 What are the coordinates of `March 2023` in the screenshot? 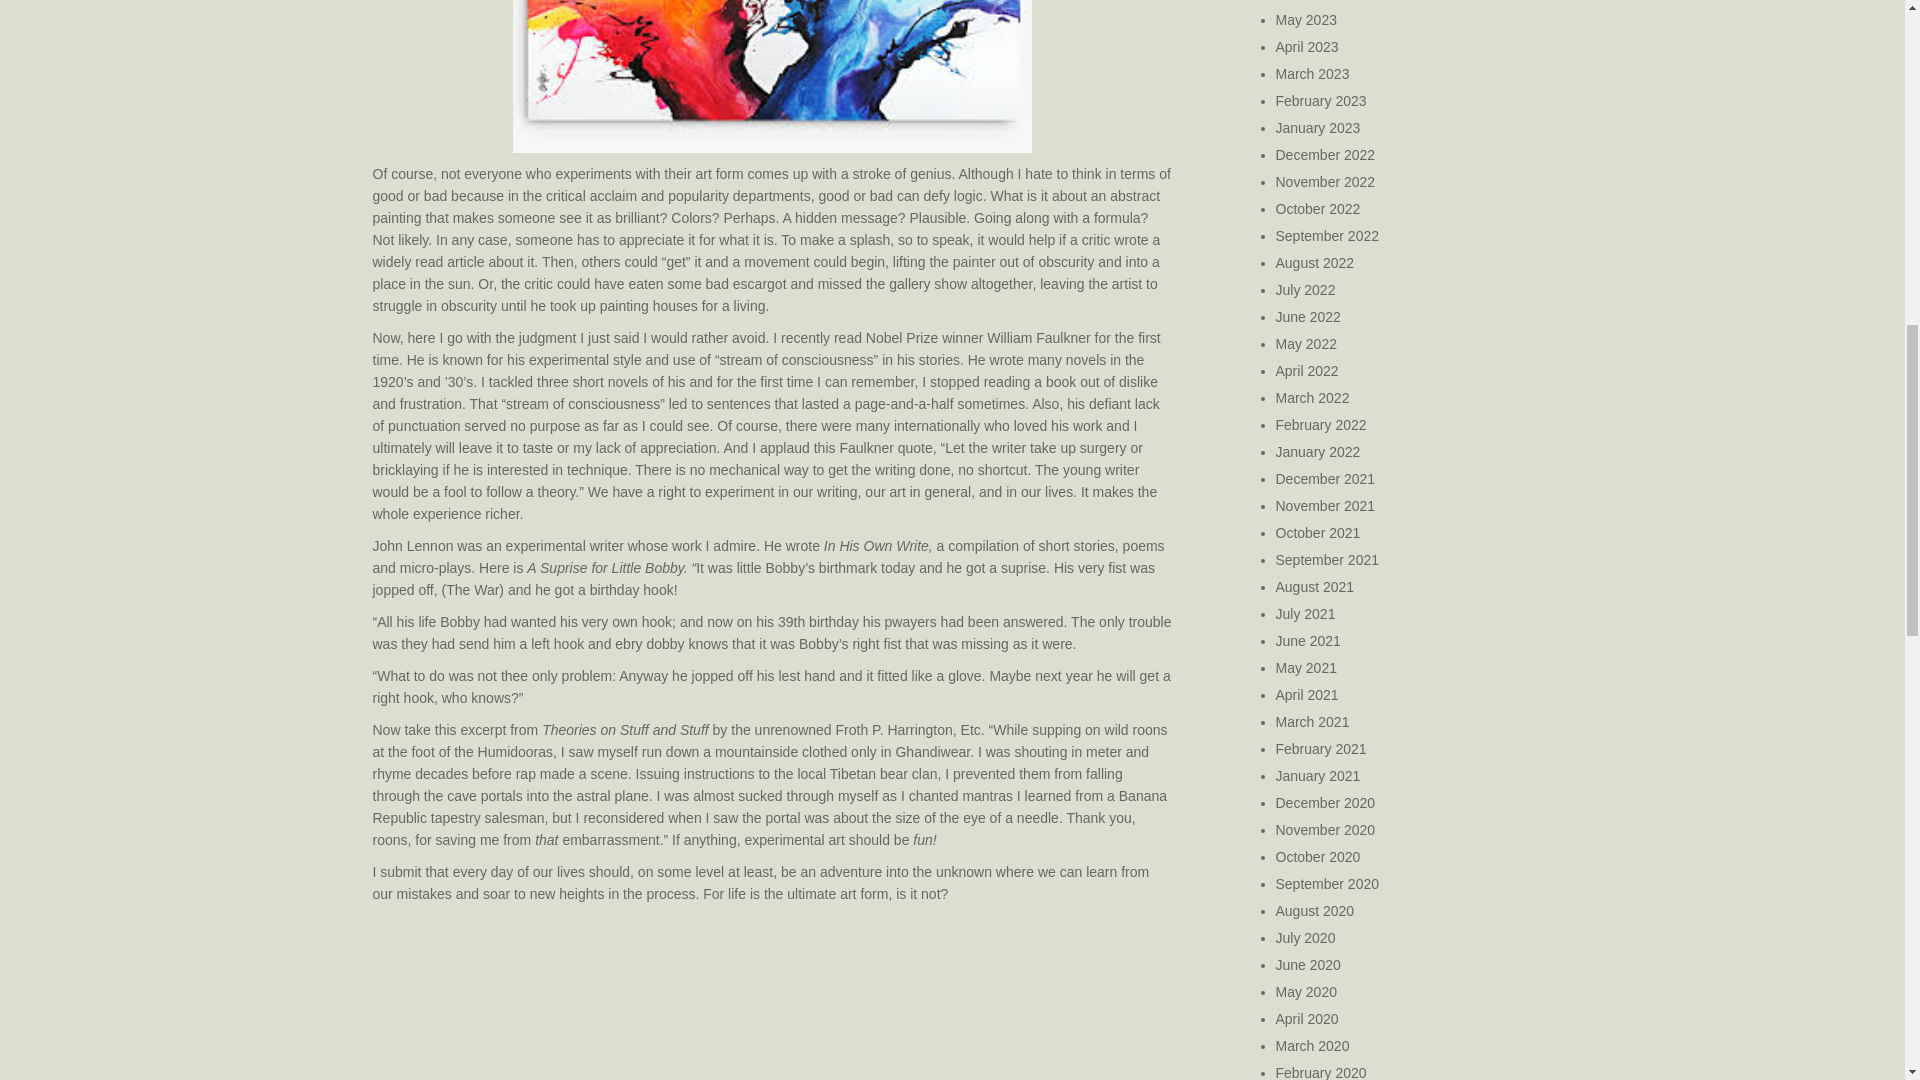 It's located at (1312, 74).